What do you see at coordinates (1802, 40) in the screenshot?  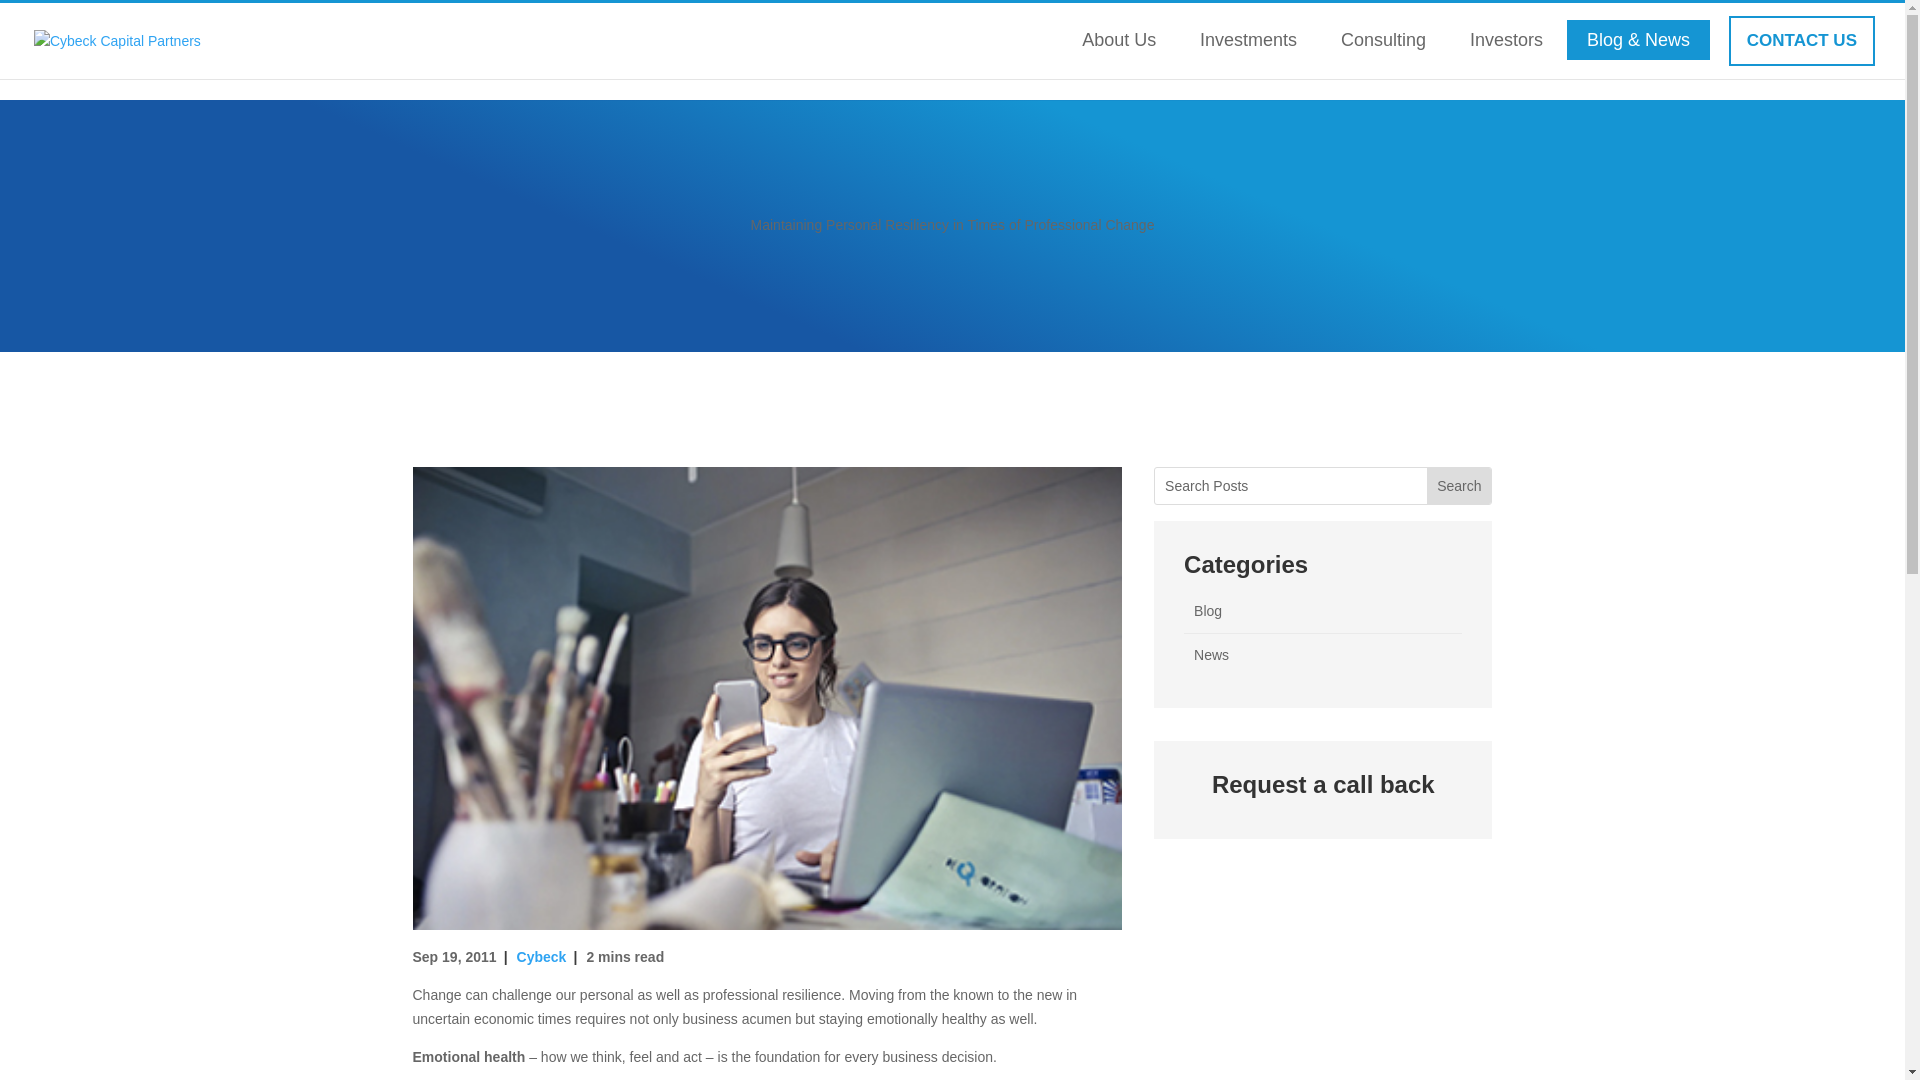 I see `CONTACT US` at bounding box center [1802, 40].